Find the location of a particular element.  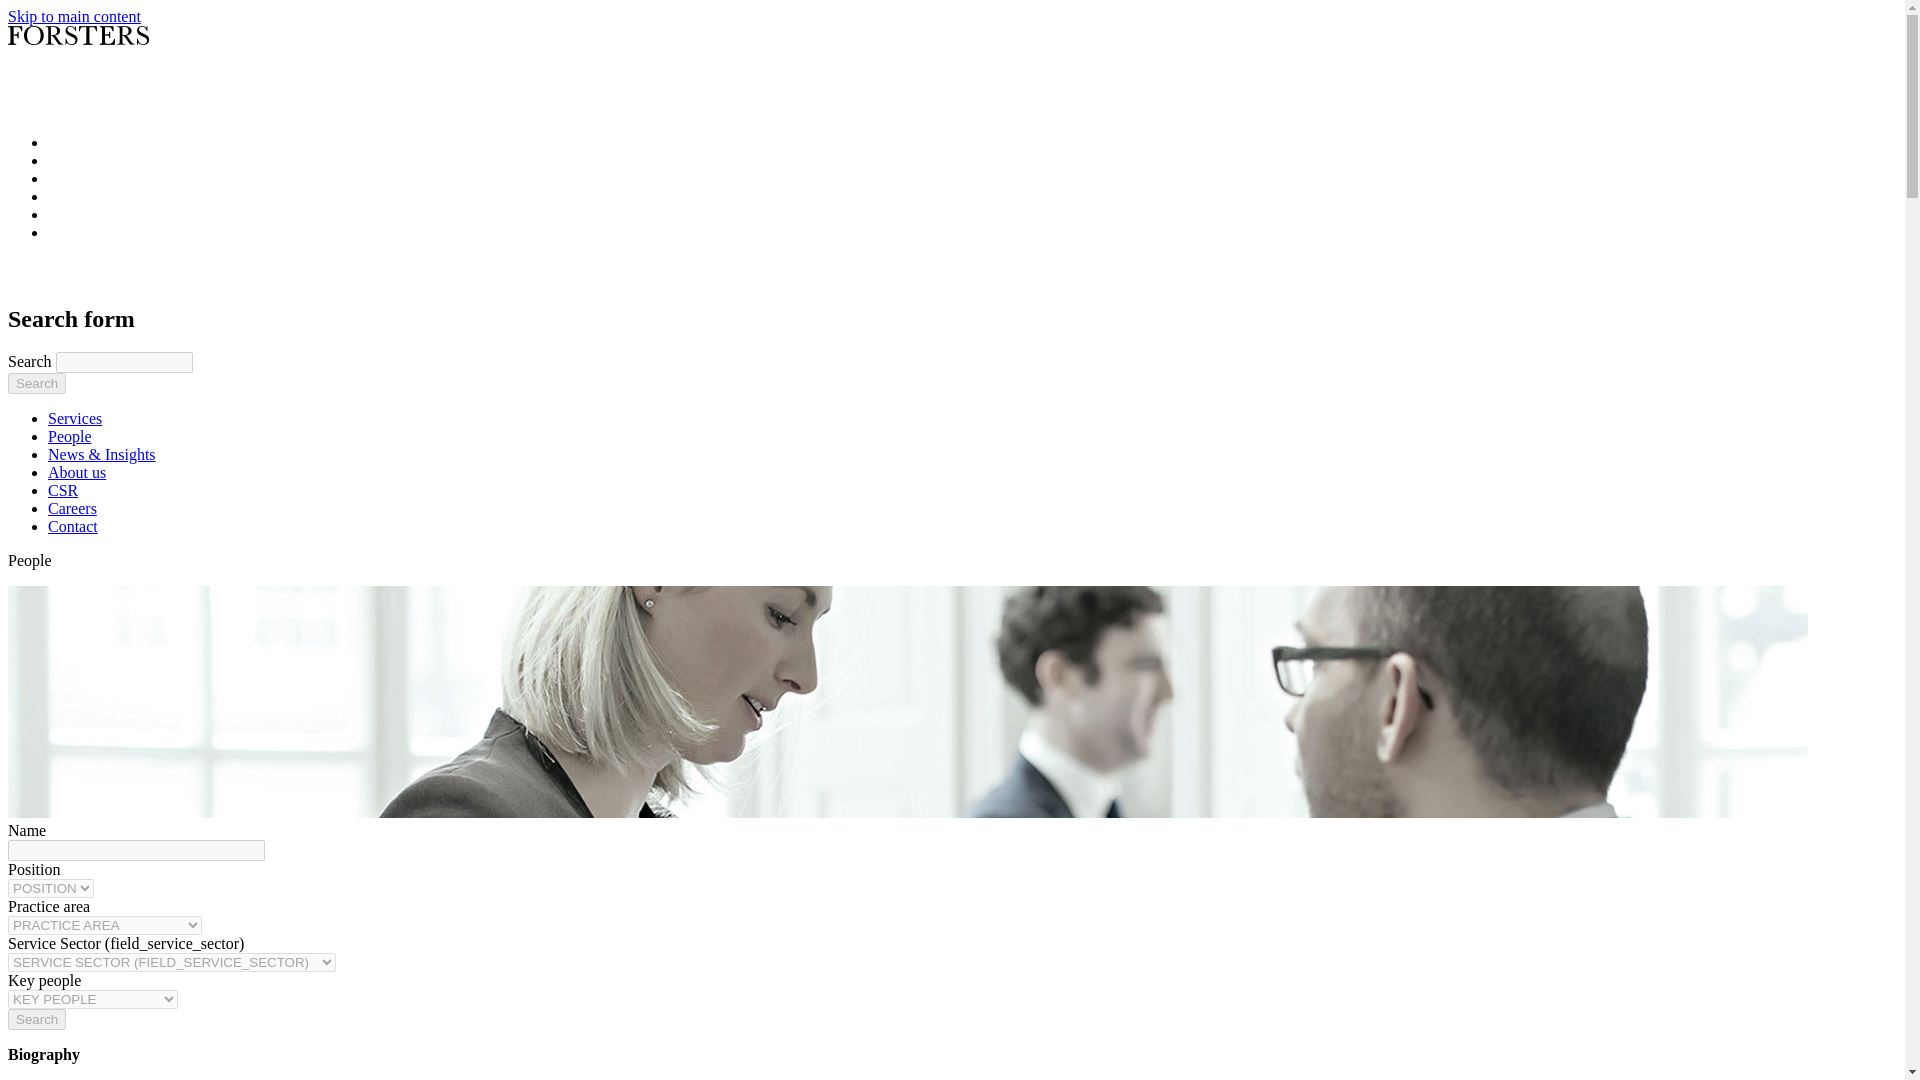

Search is located at coordinates (36, 383).